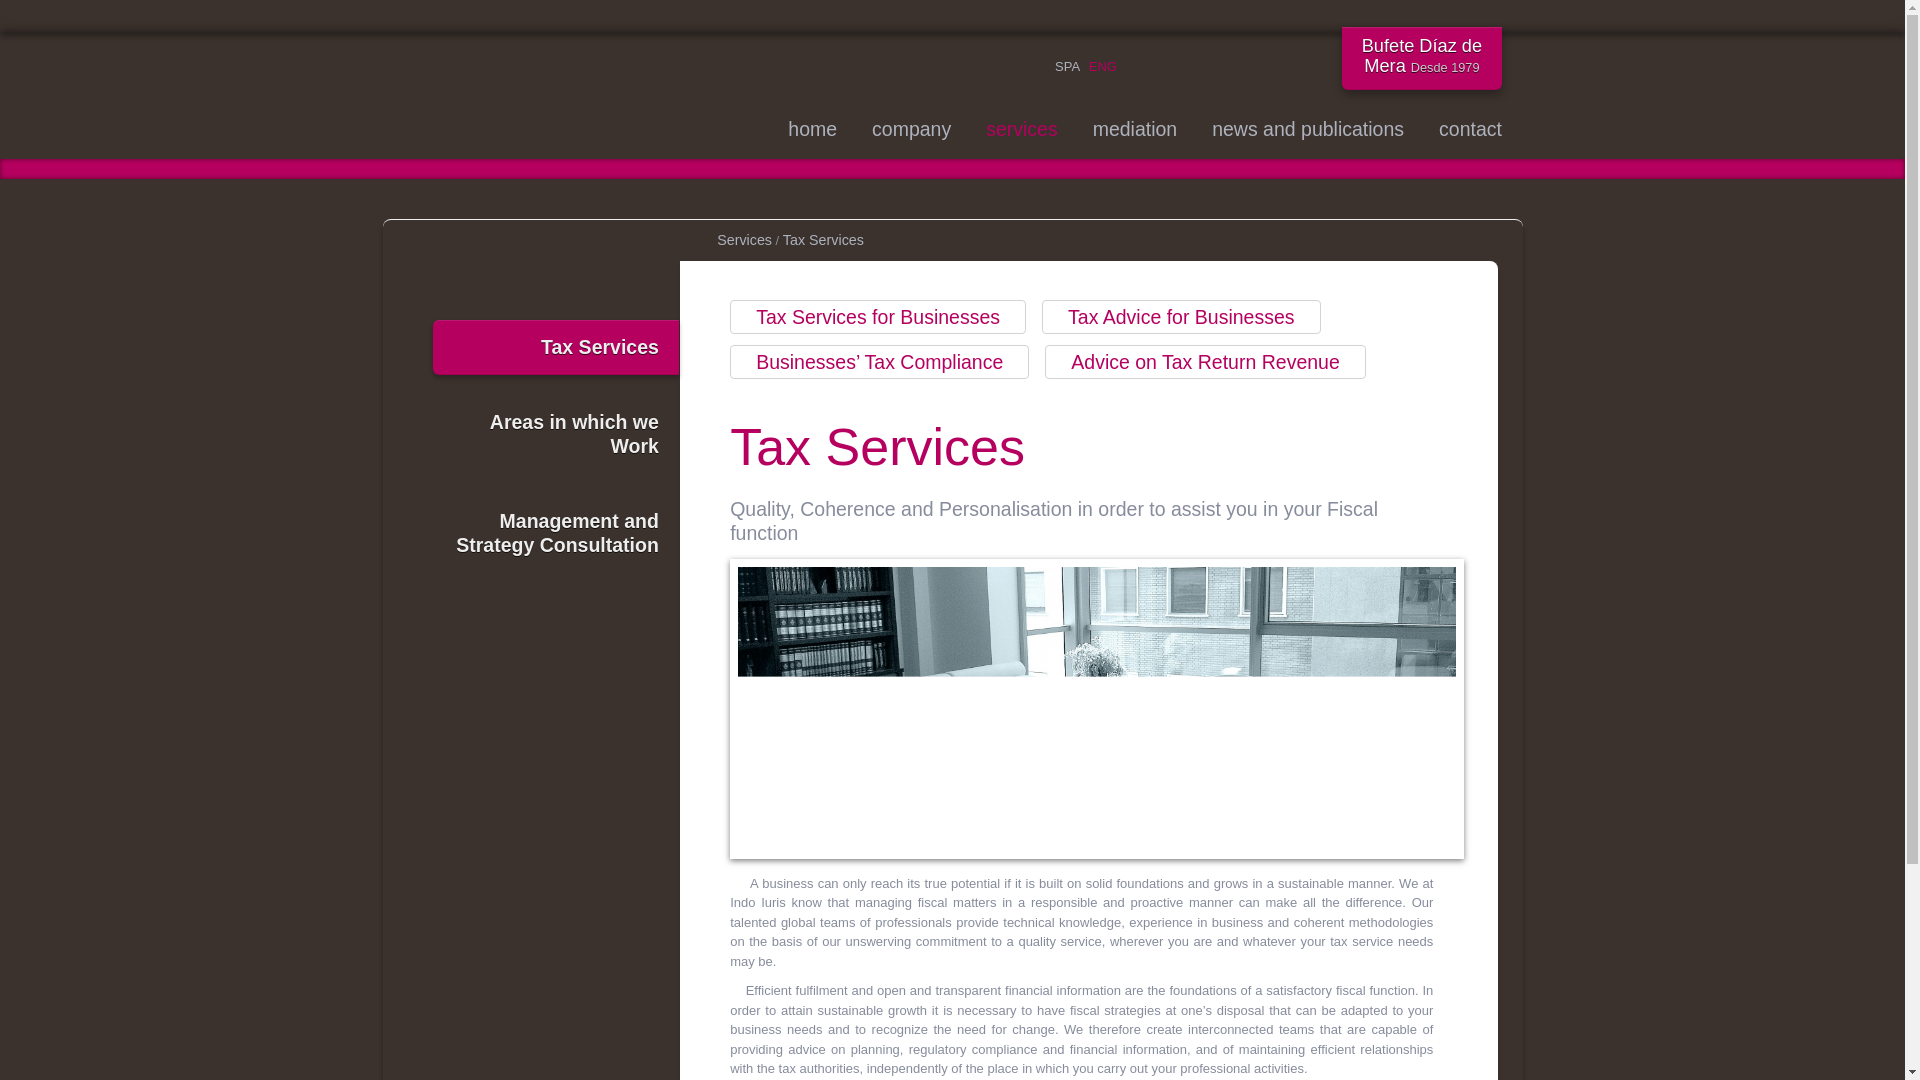 This screenshot has height=1080, width=1920. Describe the element at coordinates (554, 346) in the screenshot. I see `Tax Services` at that location.